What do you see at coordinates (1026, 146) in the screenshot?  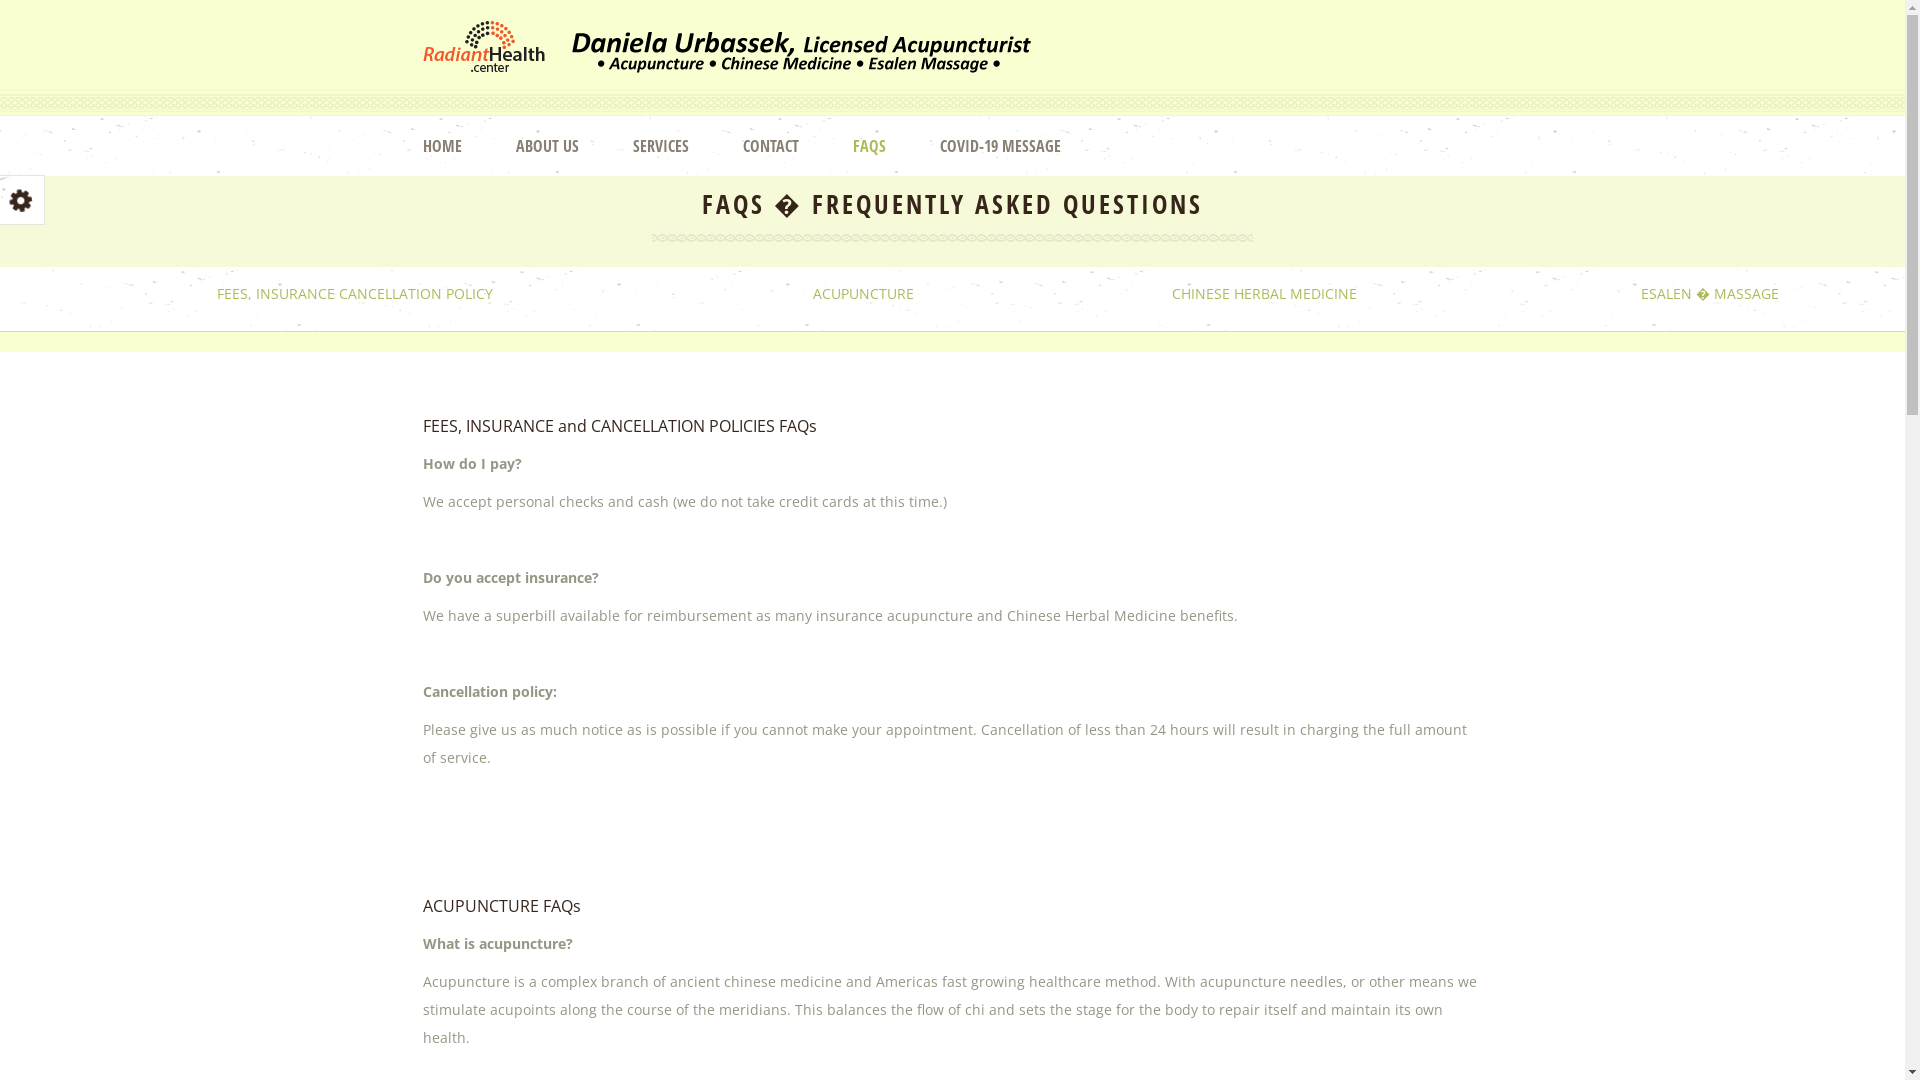 I see `COVID-19 MESSAGE` at bounding box center [1026, 146].